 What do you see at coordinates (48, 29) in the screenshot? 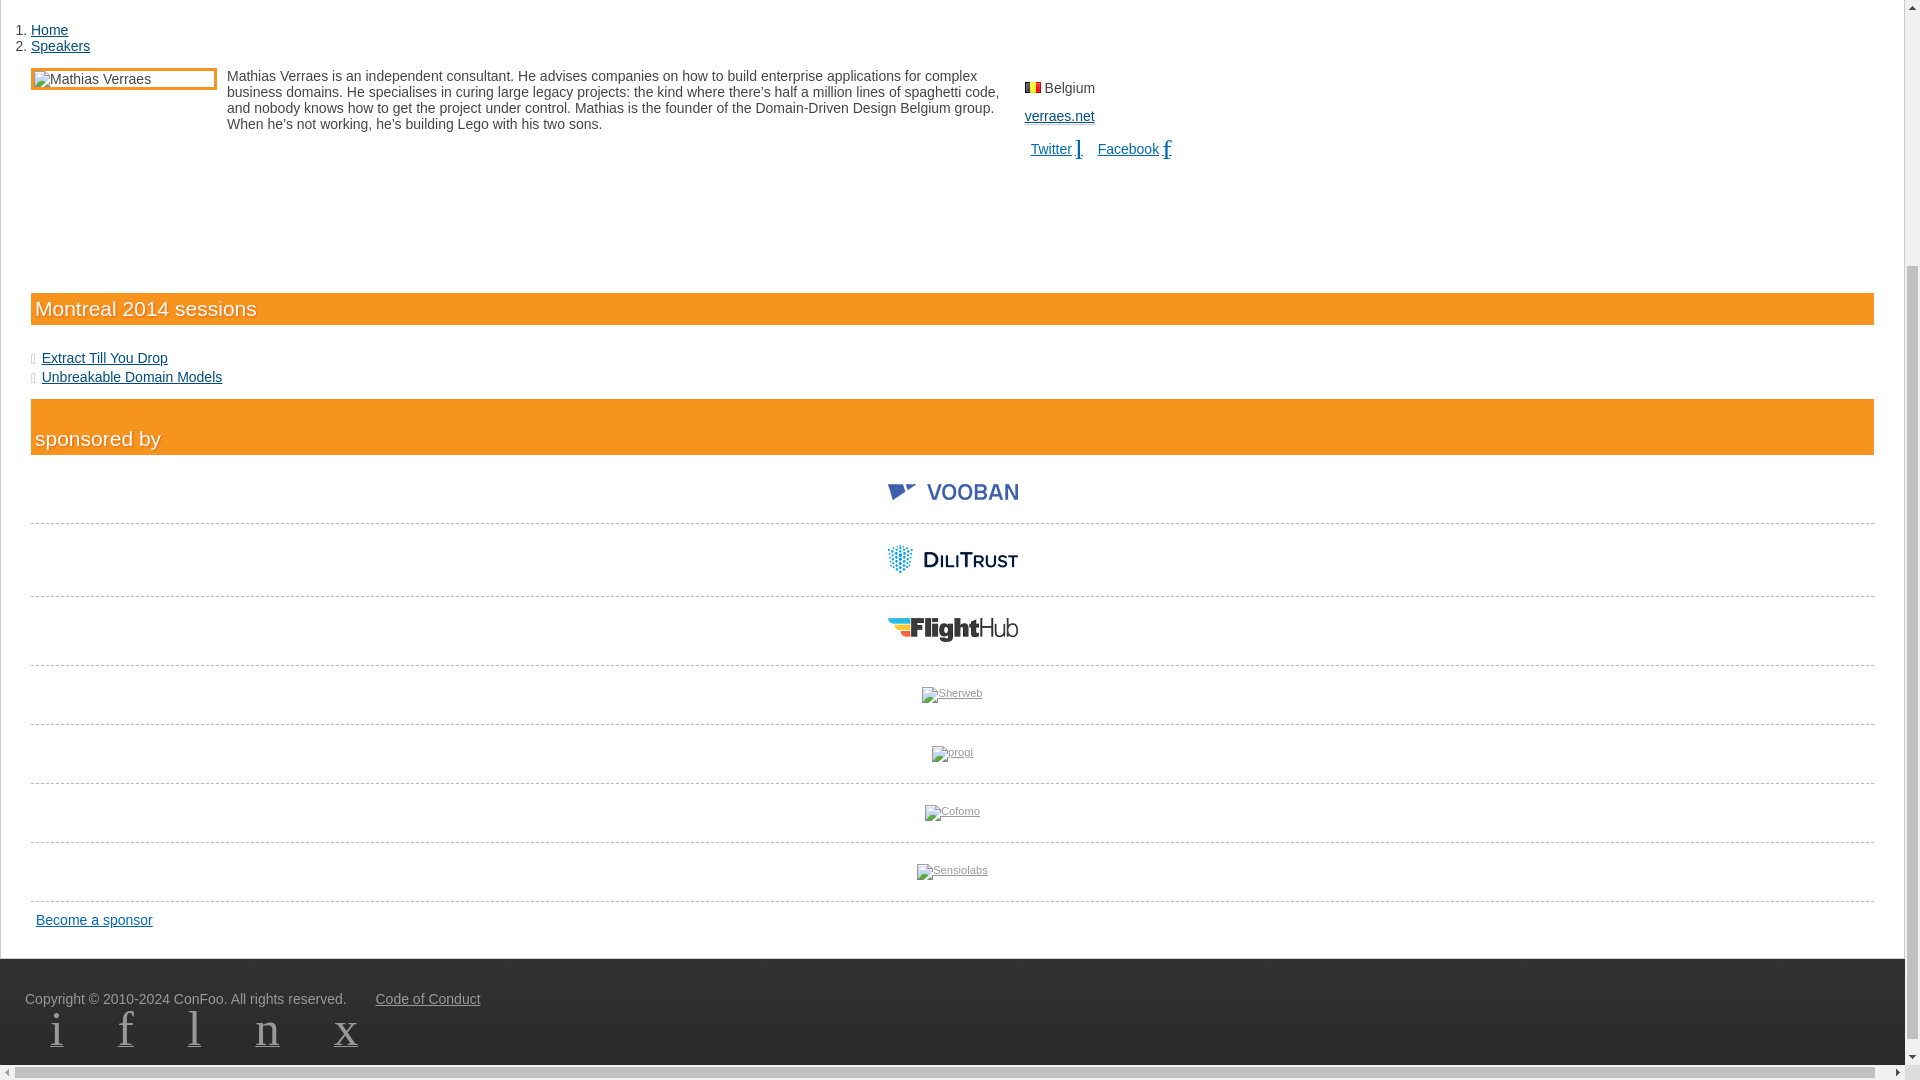
I see `Home` at bounding box center [48, 29].